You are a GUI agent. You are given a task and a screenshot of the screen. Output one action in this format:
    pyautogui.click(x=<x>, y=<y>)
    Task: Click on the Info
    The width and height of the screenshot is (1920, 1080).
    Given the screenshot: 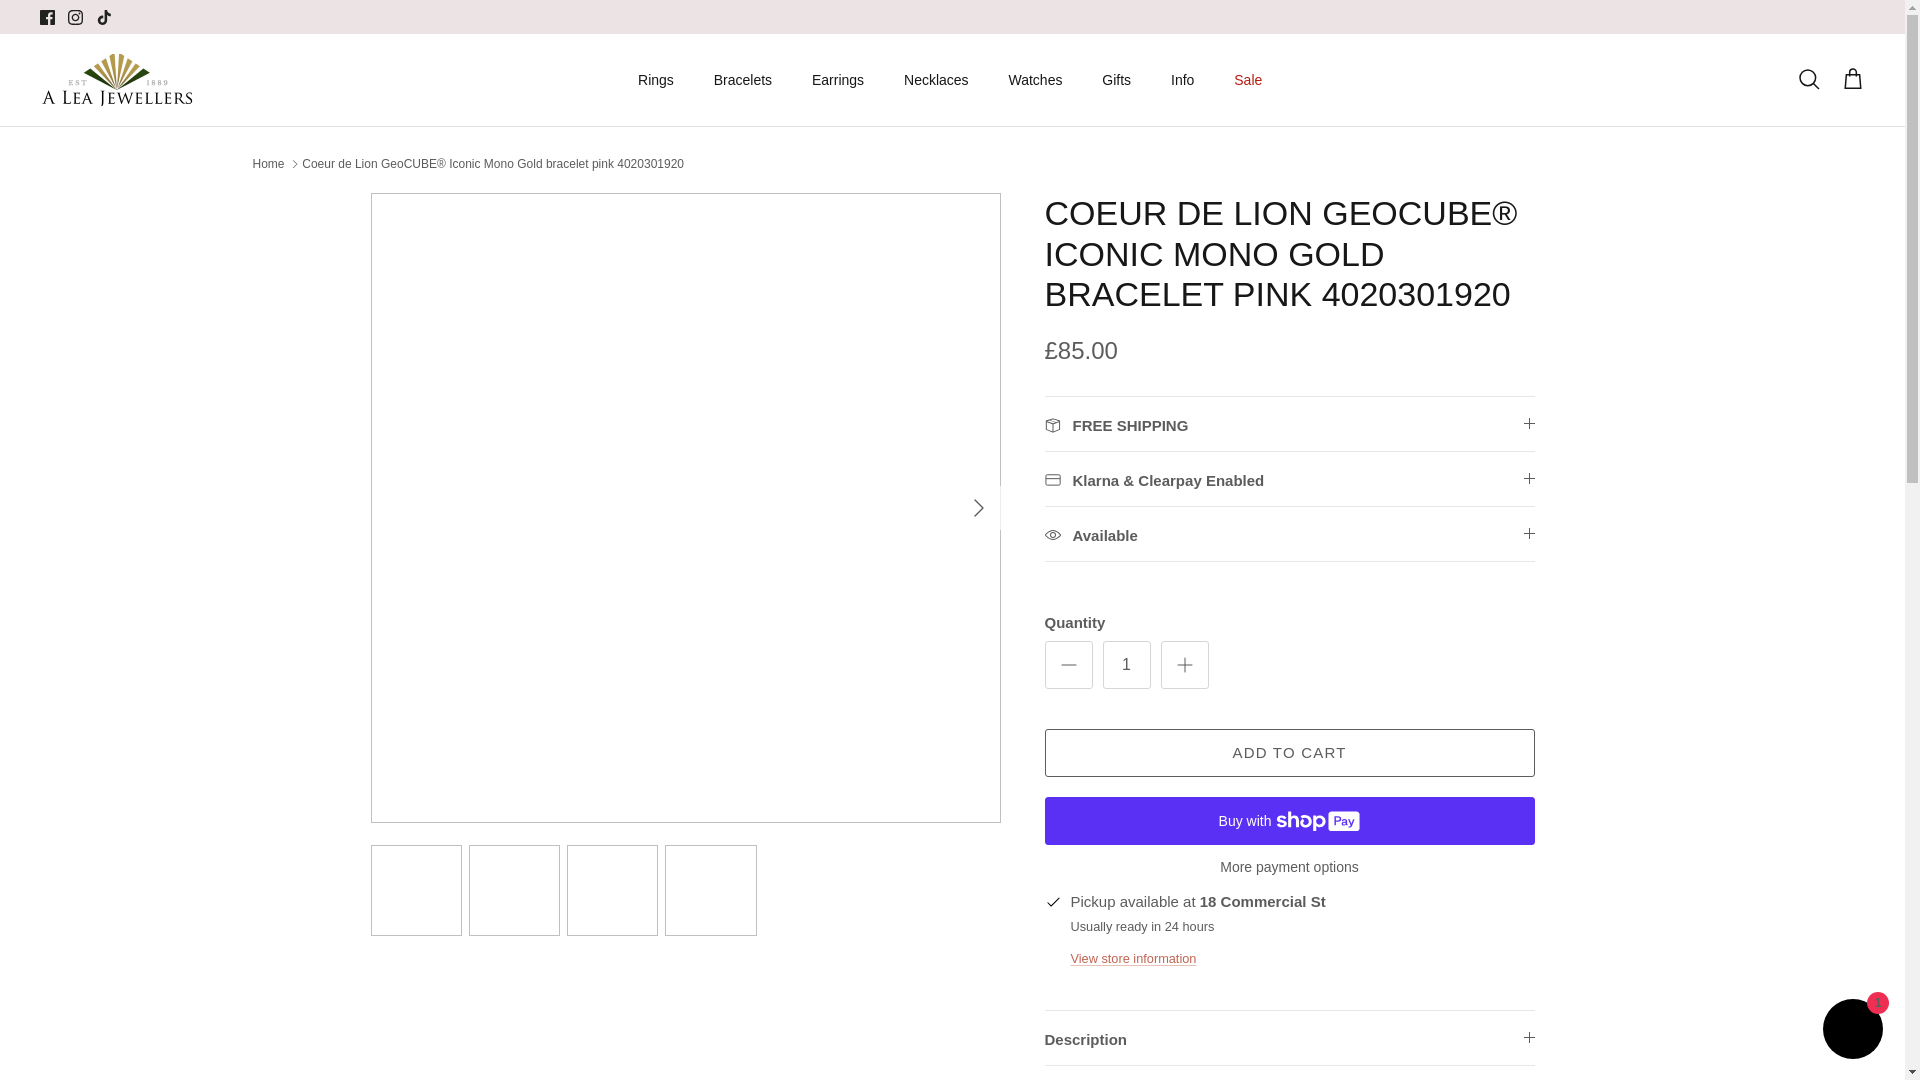 What is the action you would take?
    pyautogui.click(x=1182, y=80)
    